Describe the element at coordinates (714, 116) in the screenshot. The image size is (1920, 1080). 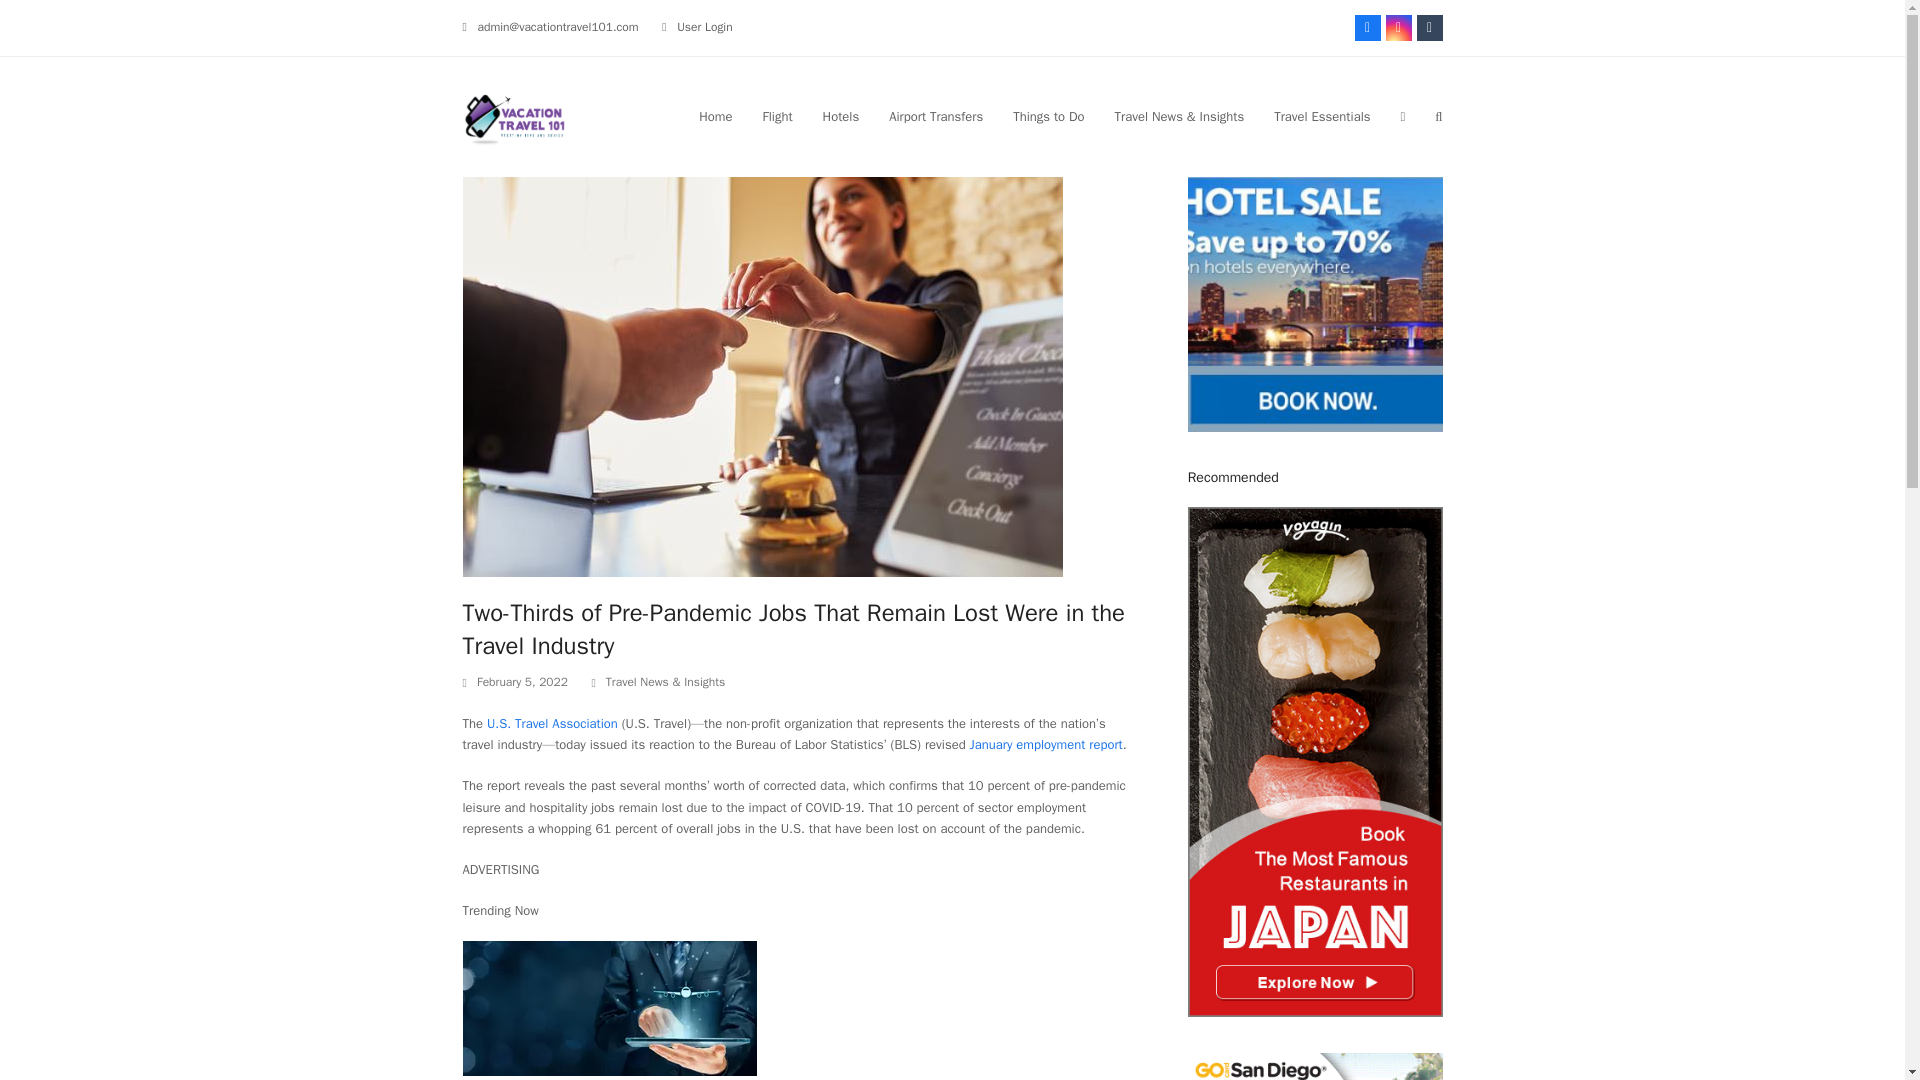
I see `Home` at that location.